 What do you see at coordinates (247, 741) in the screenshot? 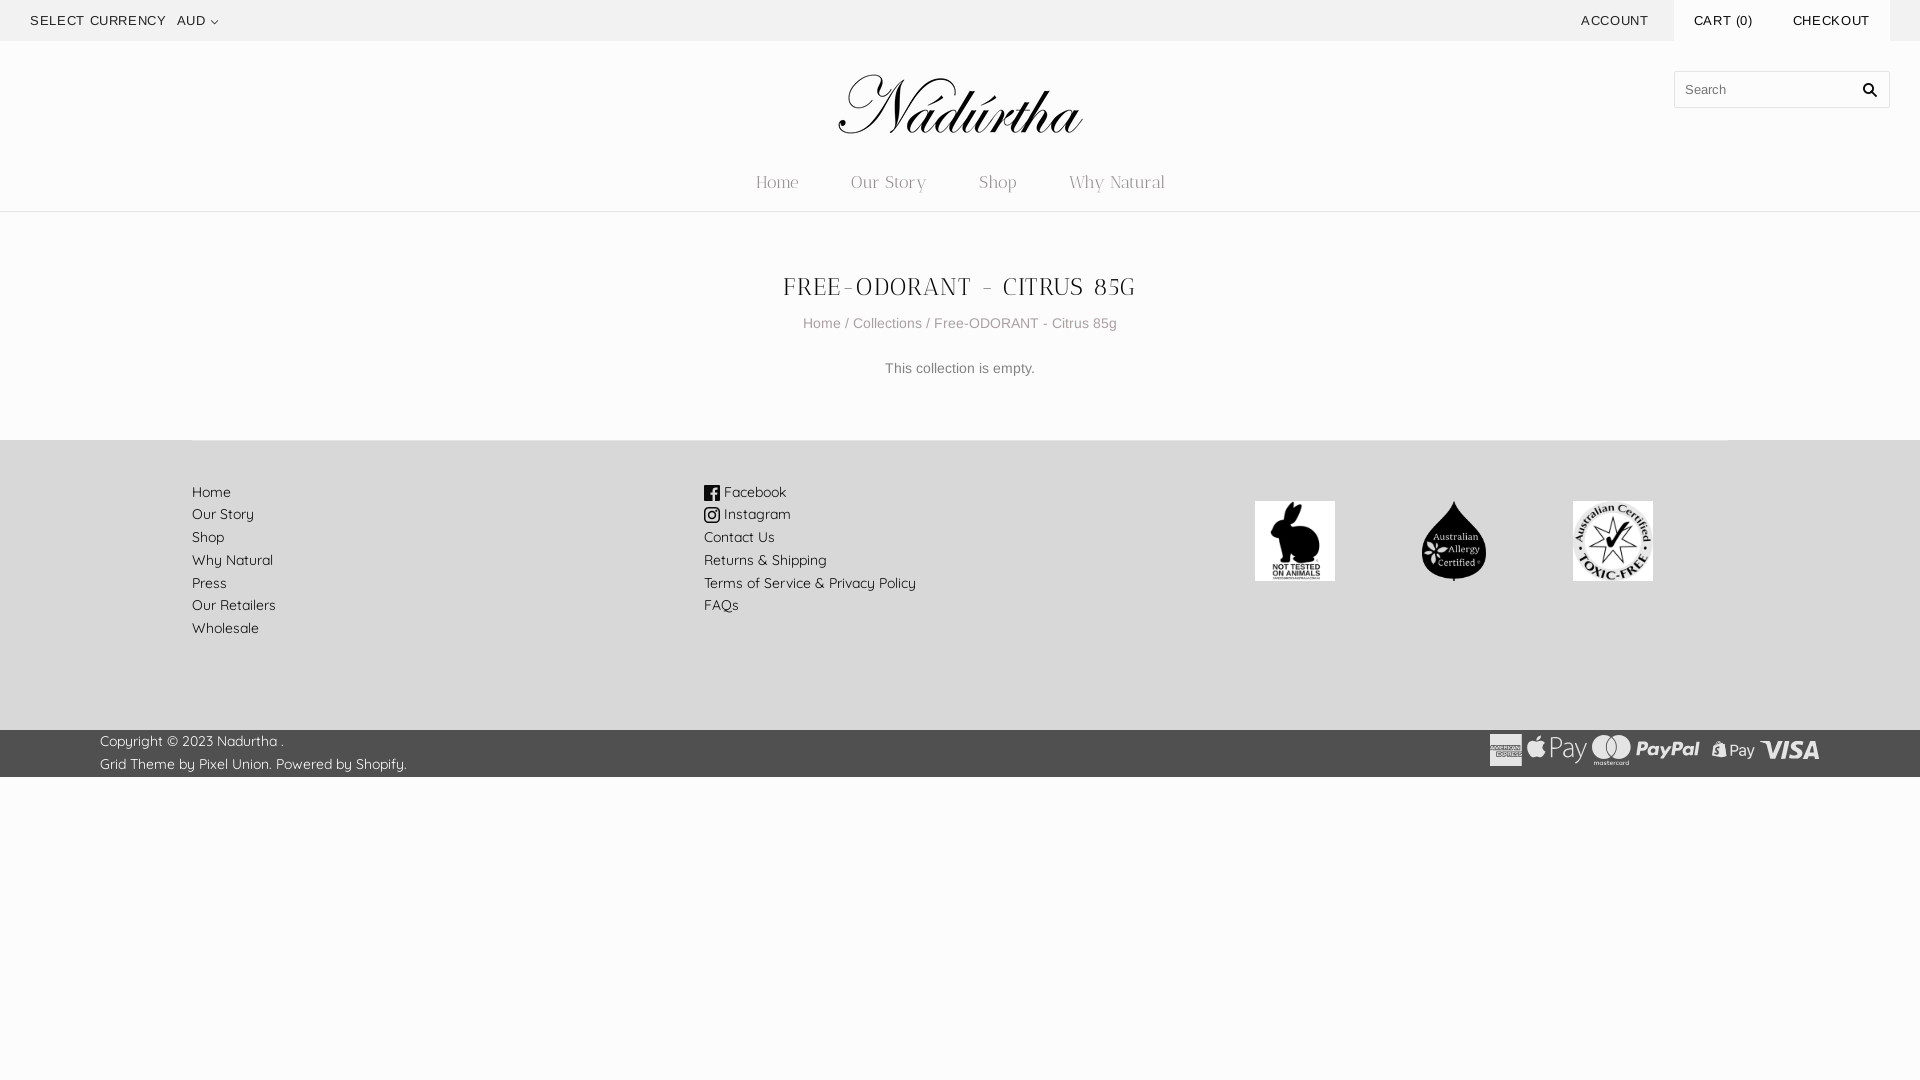
I see `Nadurtha` at bounding box center [247, 741].